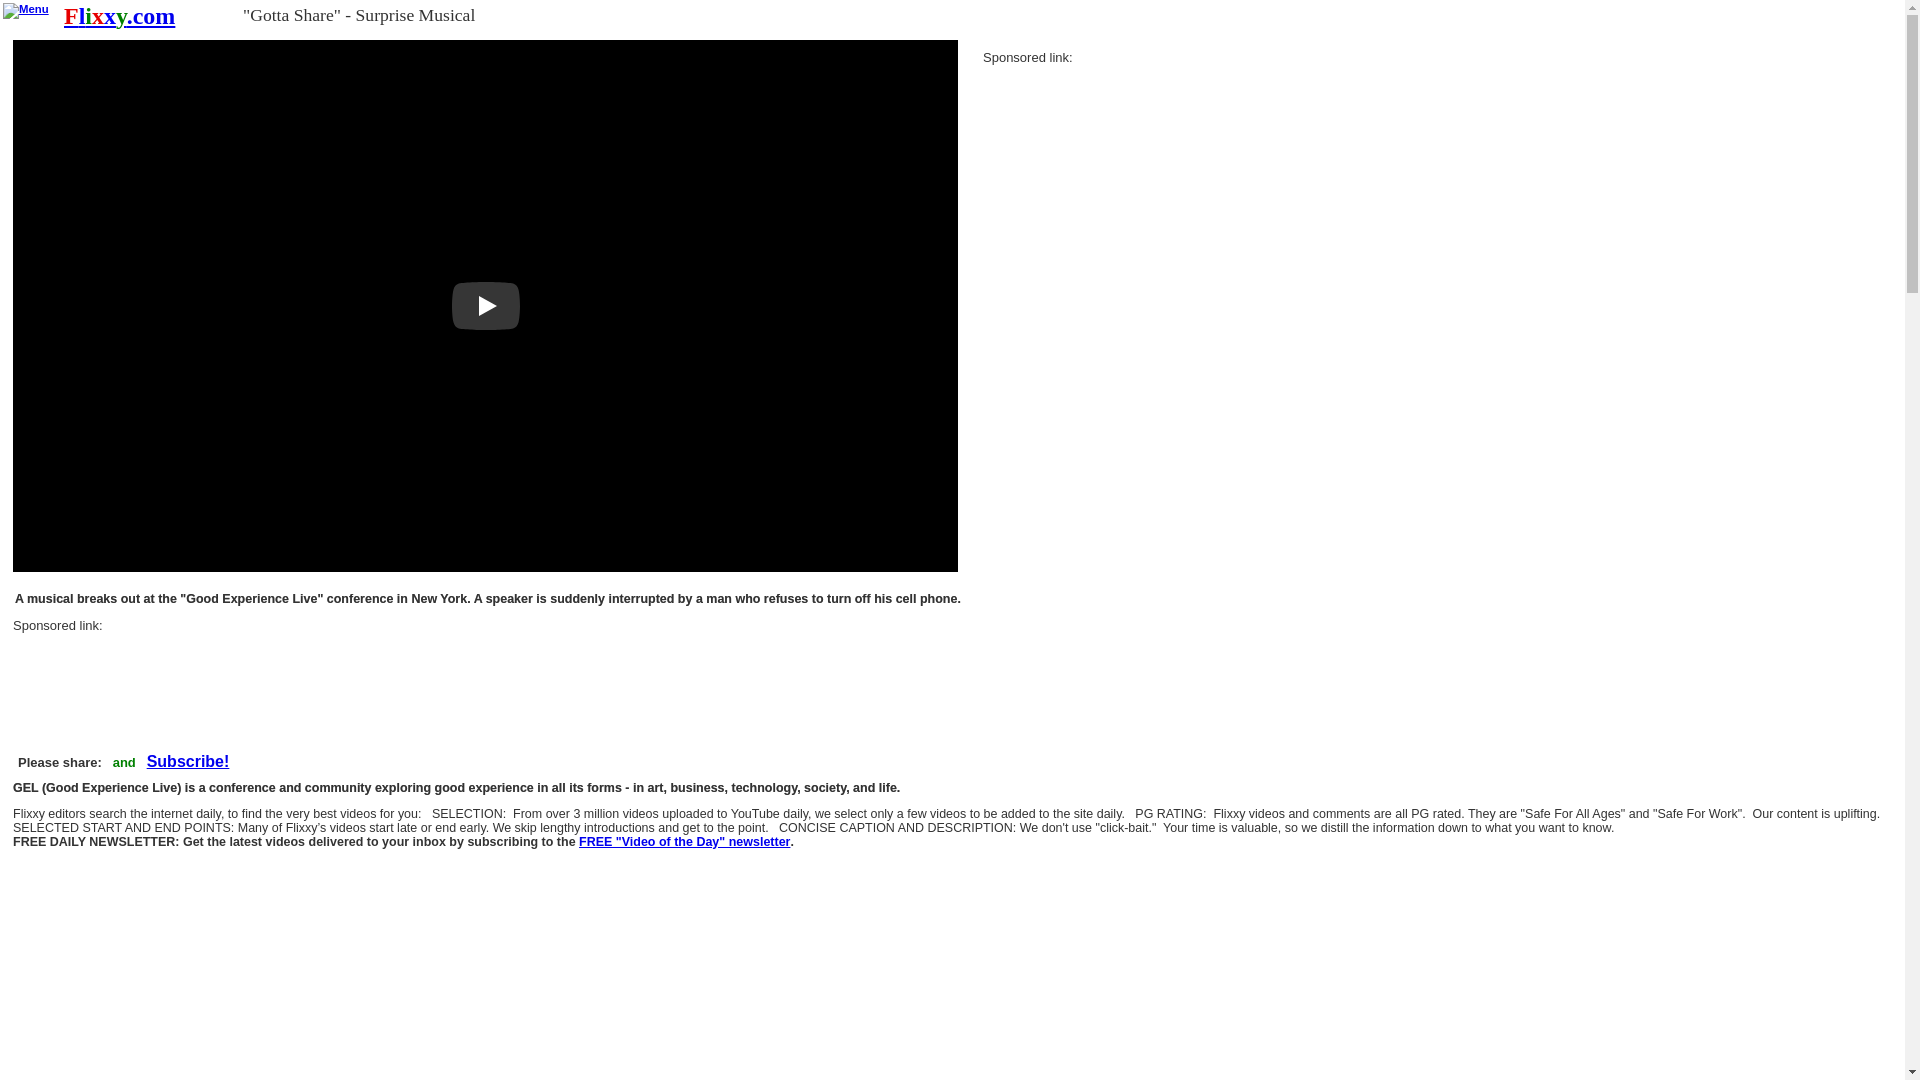 Image resolution: width=1920 pixels, height=1080 pixels. Describe the element at coordinates (684, 842) in the screenshot. I see `Subscribe!` at that location.